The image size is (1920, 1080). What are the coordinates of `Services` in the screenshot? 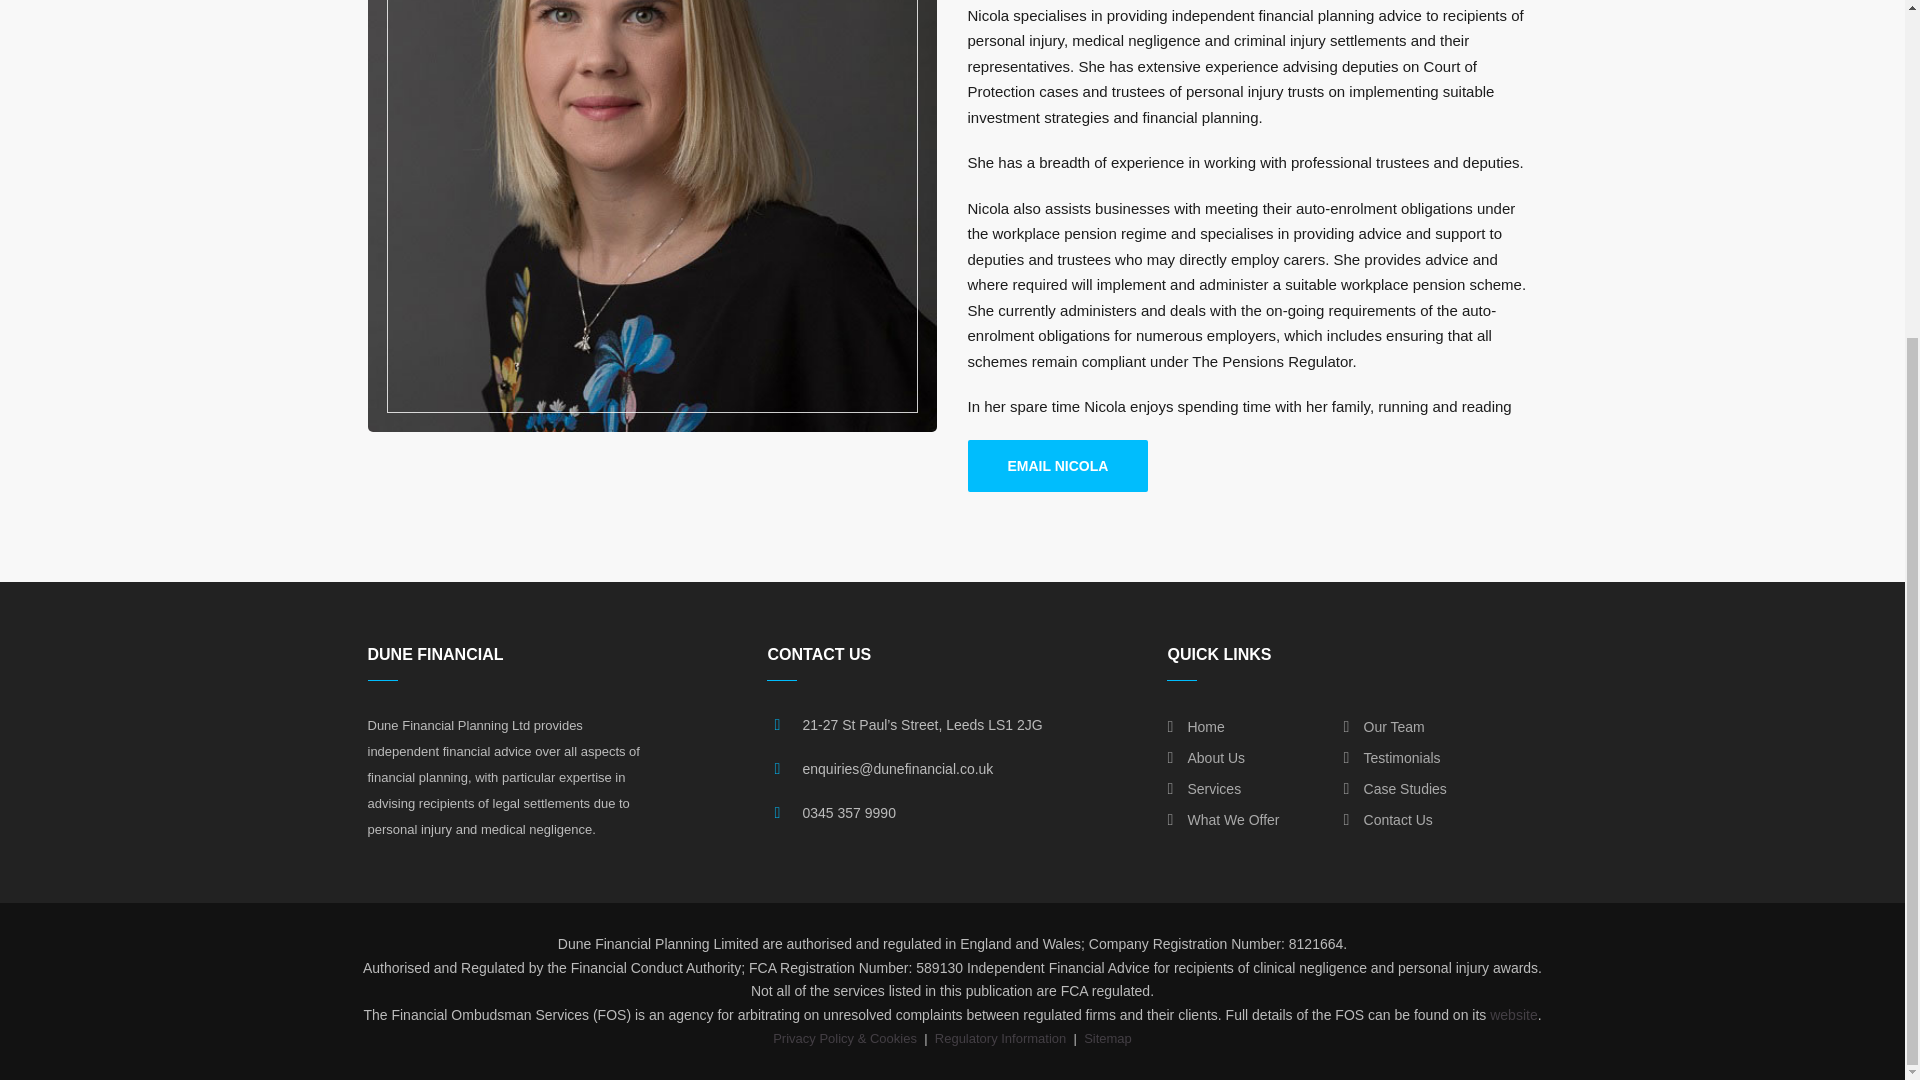 It's located at (1204, 790).